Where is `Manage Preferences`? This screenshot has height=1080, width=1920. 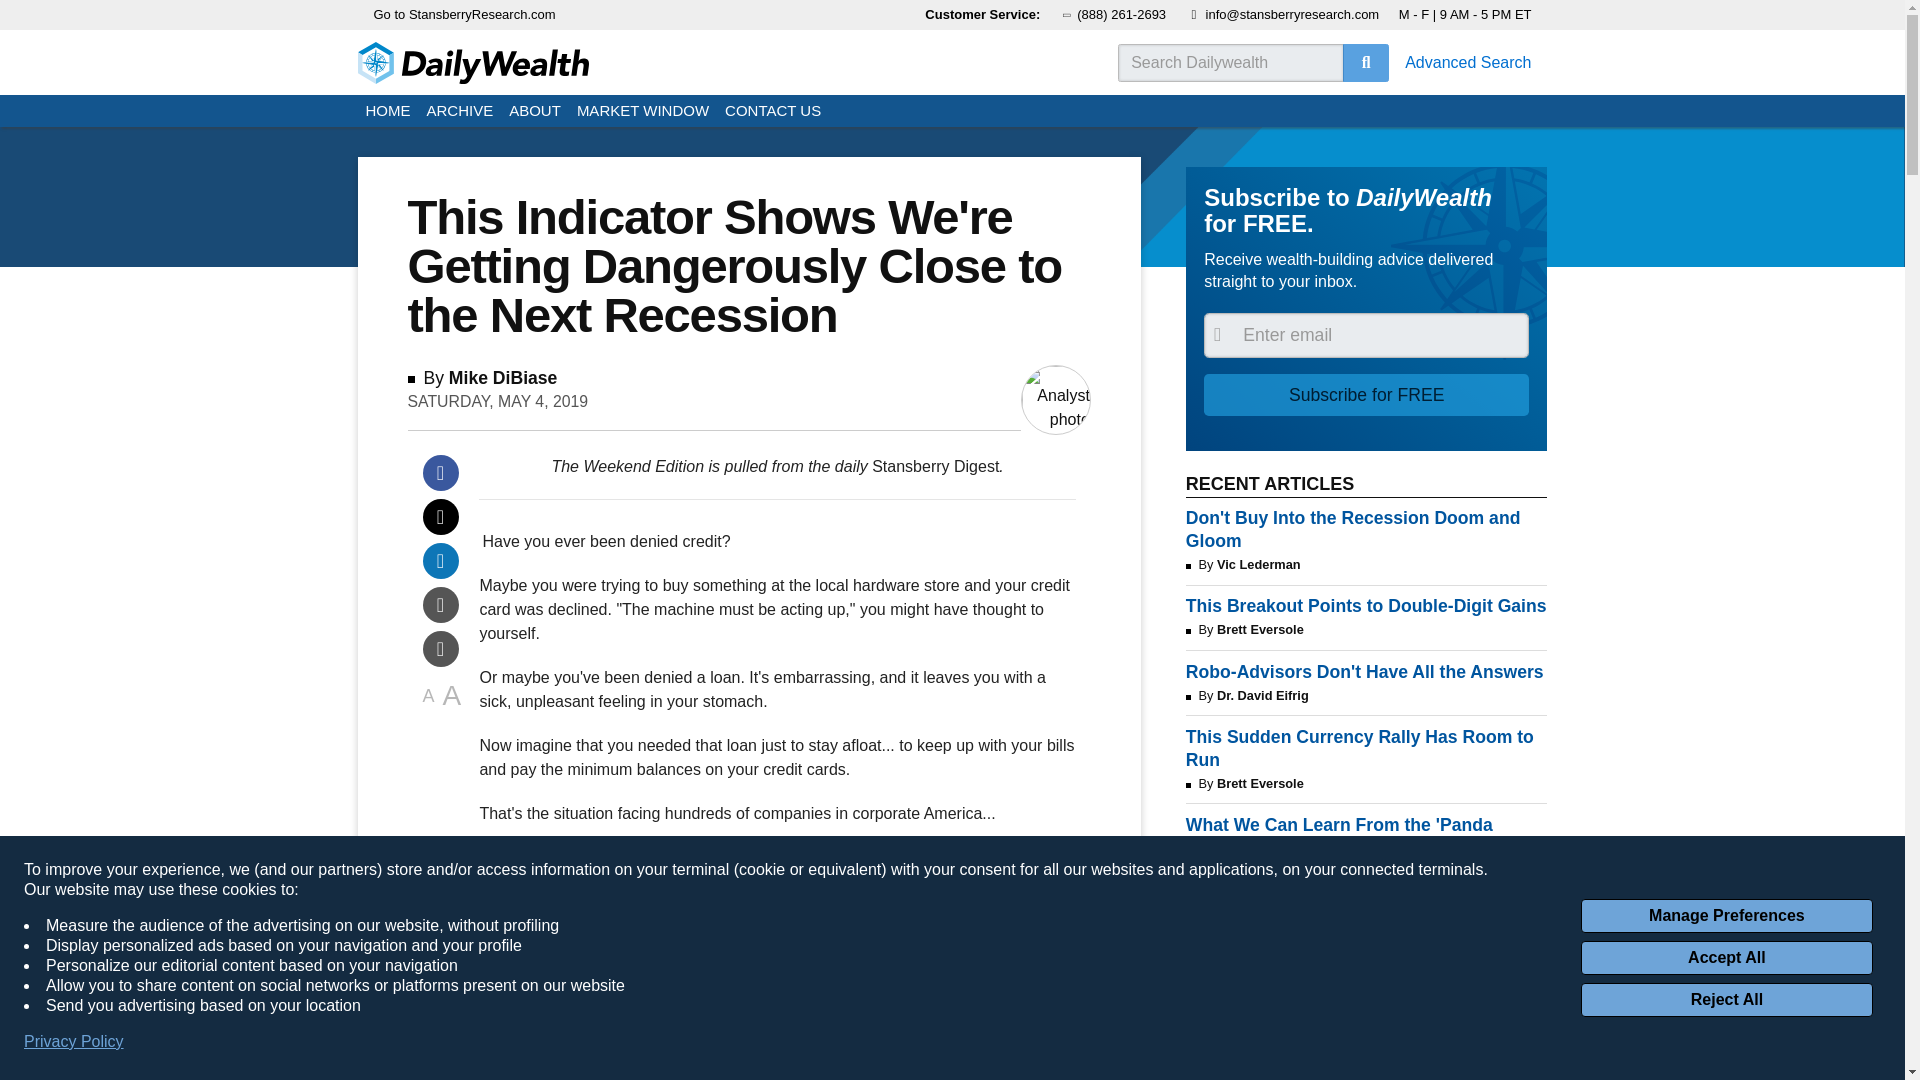
Manage Preferences is located at coordinates (1726, 916).